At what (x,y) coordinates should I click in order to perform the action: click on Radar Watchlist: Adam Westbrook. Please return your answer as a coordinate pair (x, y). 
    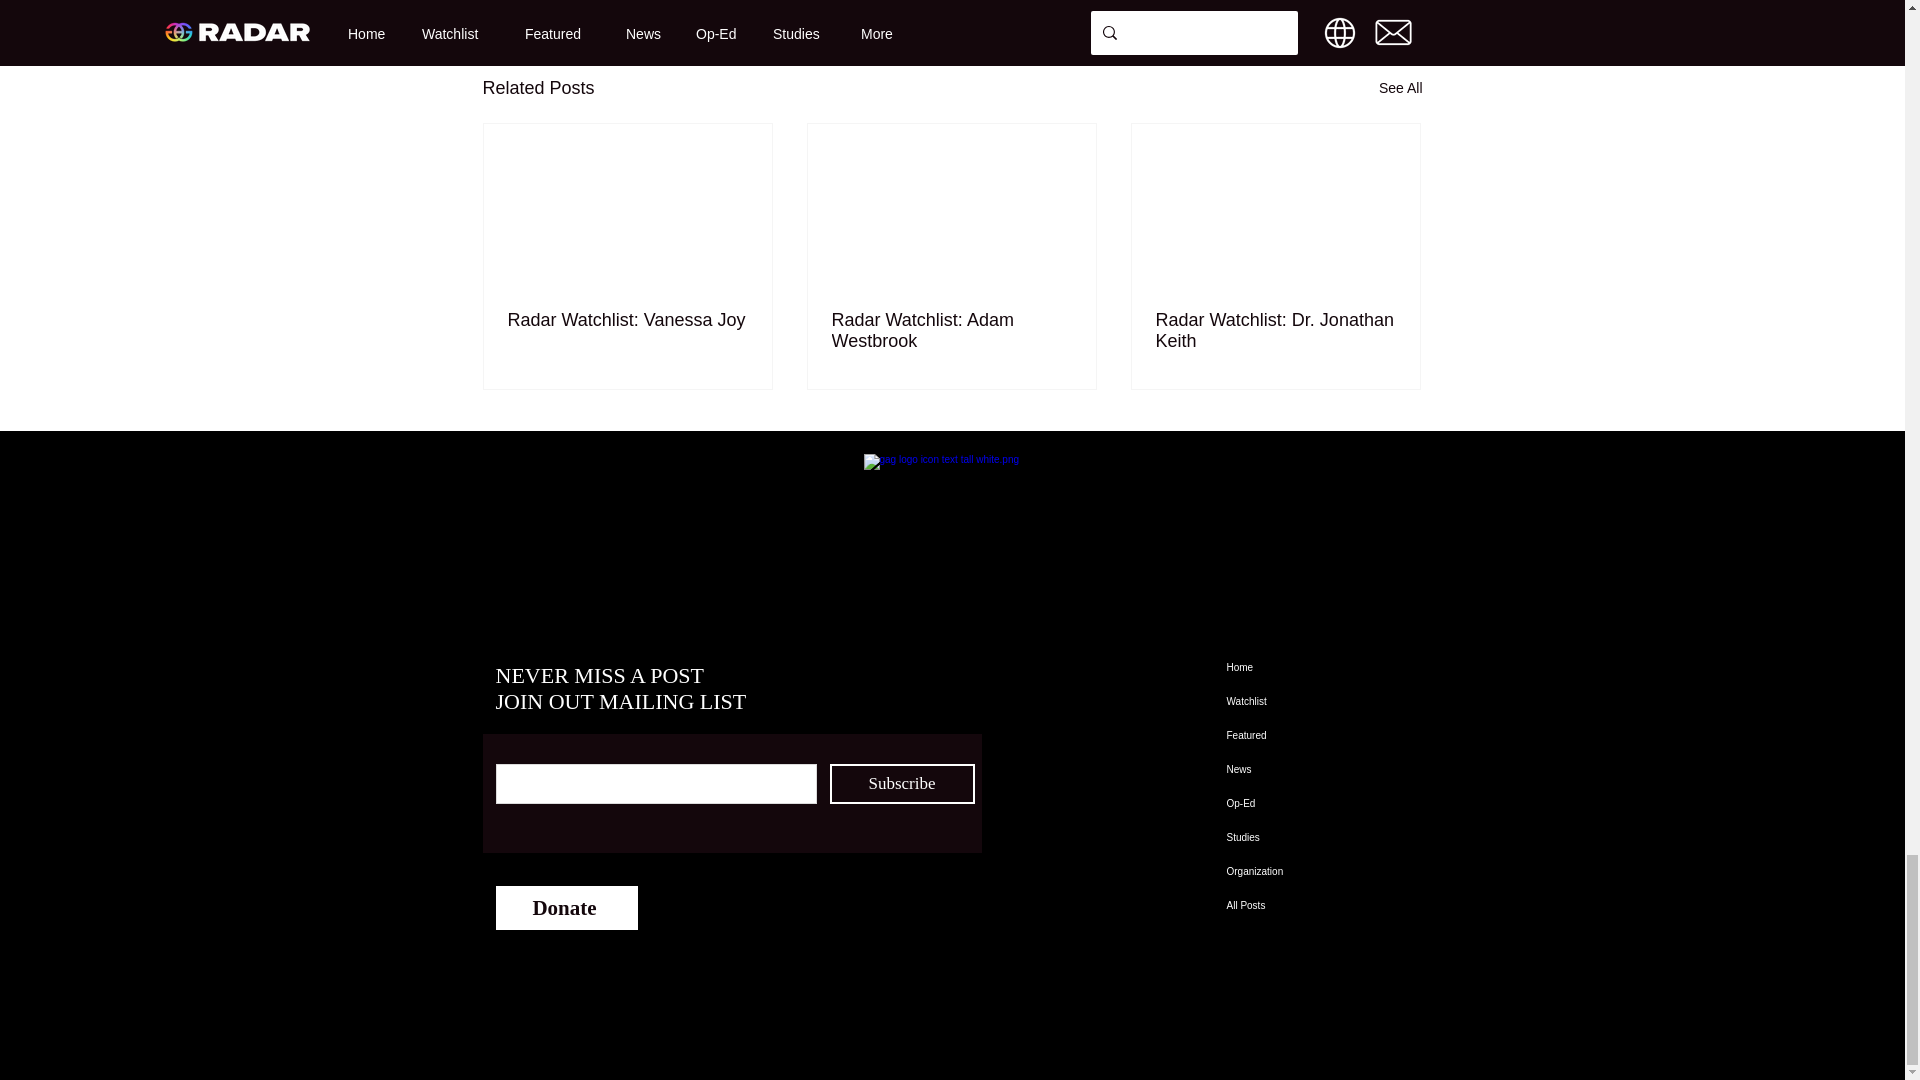
    Looking at the image, I should click on (951, 330).